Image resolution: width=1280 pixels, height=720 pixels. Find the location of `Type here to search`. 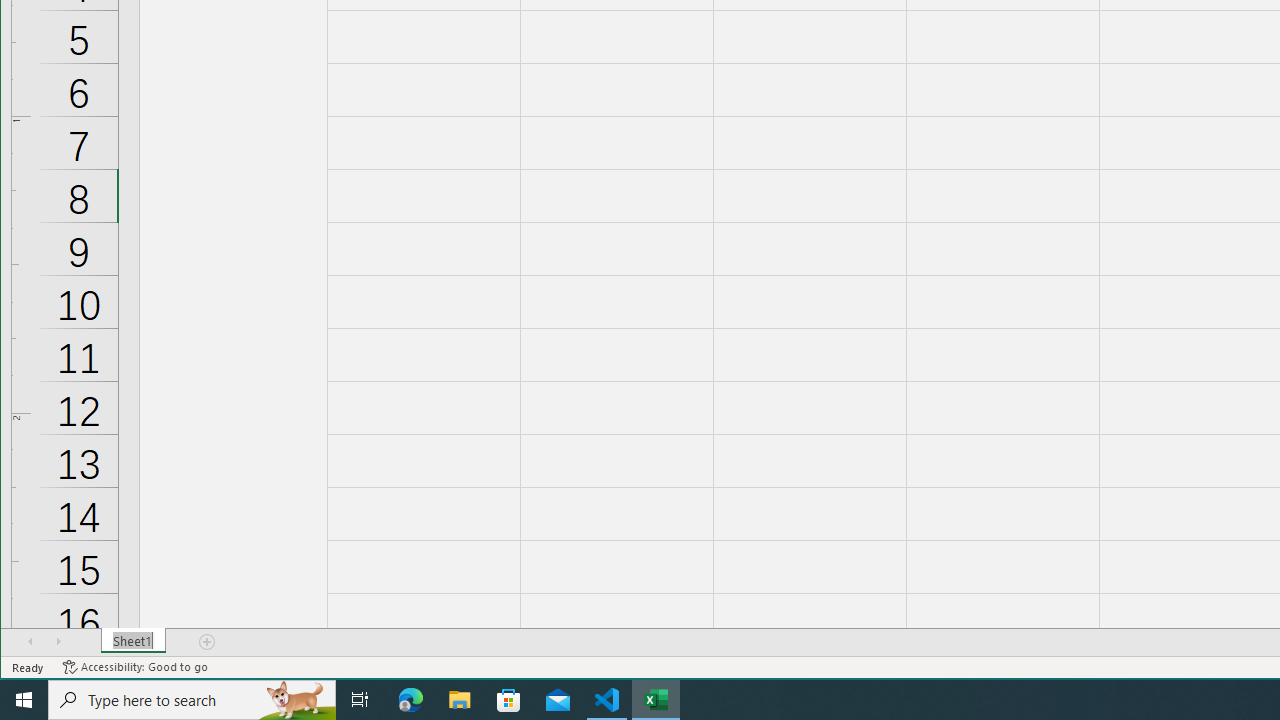

Type here to search is located at coordinates (192, 700).